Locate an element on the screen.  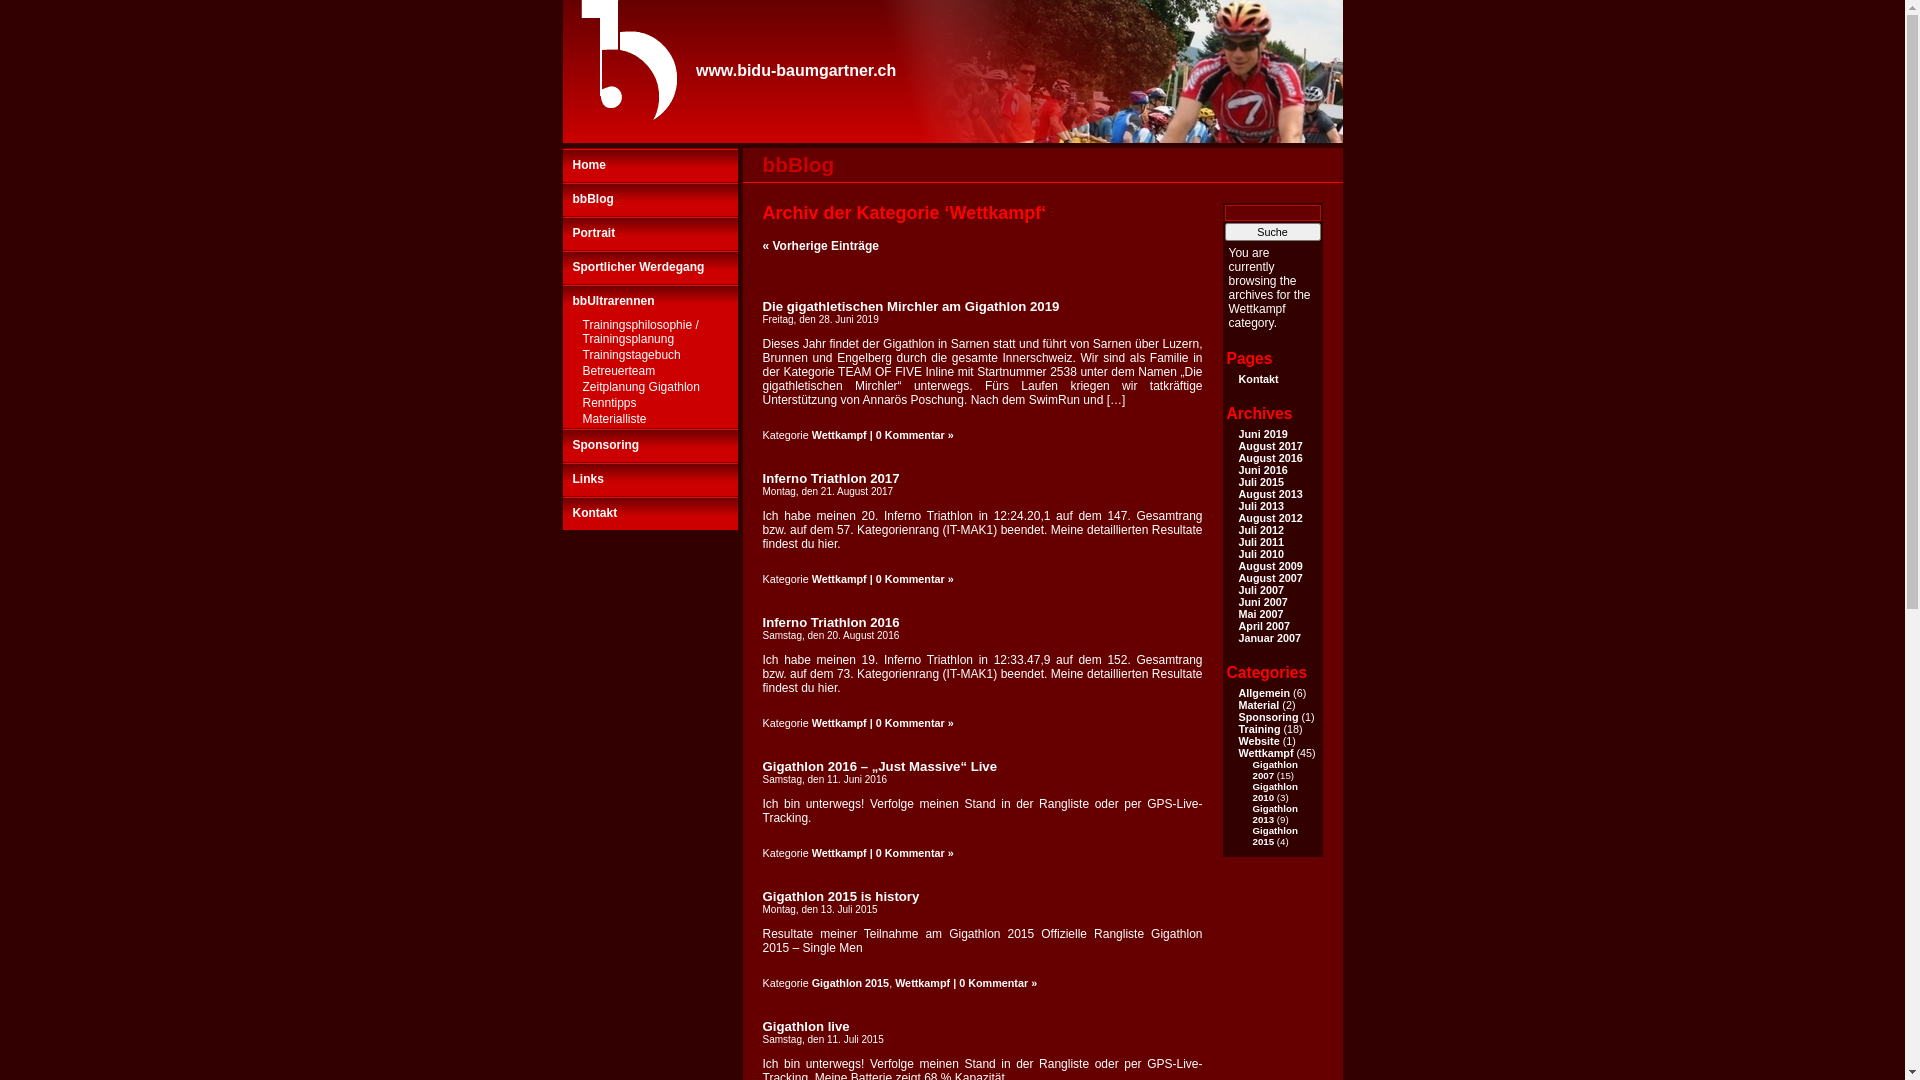
Wettkampf is located at coordinates (840, 853).